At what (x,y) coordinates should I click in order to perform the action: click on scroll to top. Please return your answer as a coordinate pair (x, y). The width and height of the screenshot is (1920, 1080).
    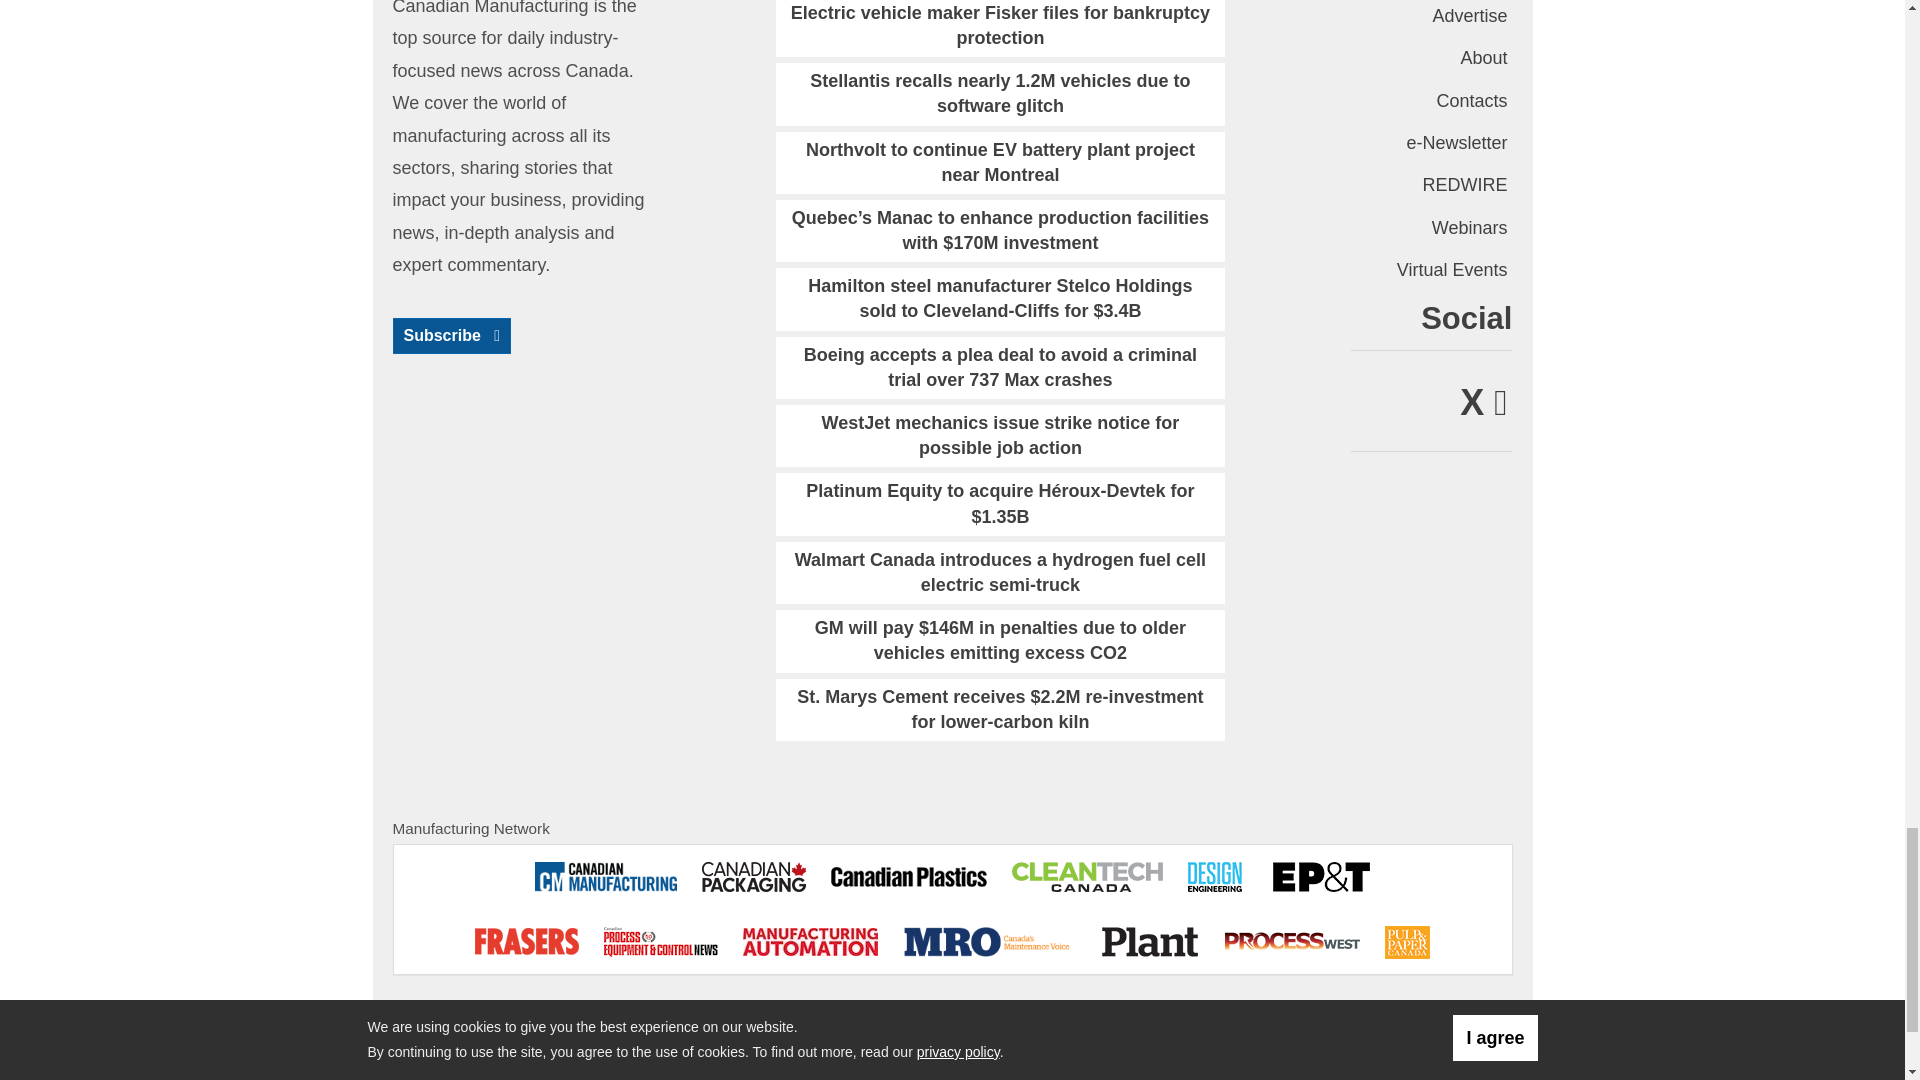
    Looking at the image, I should click on (904, 1022).